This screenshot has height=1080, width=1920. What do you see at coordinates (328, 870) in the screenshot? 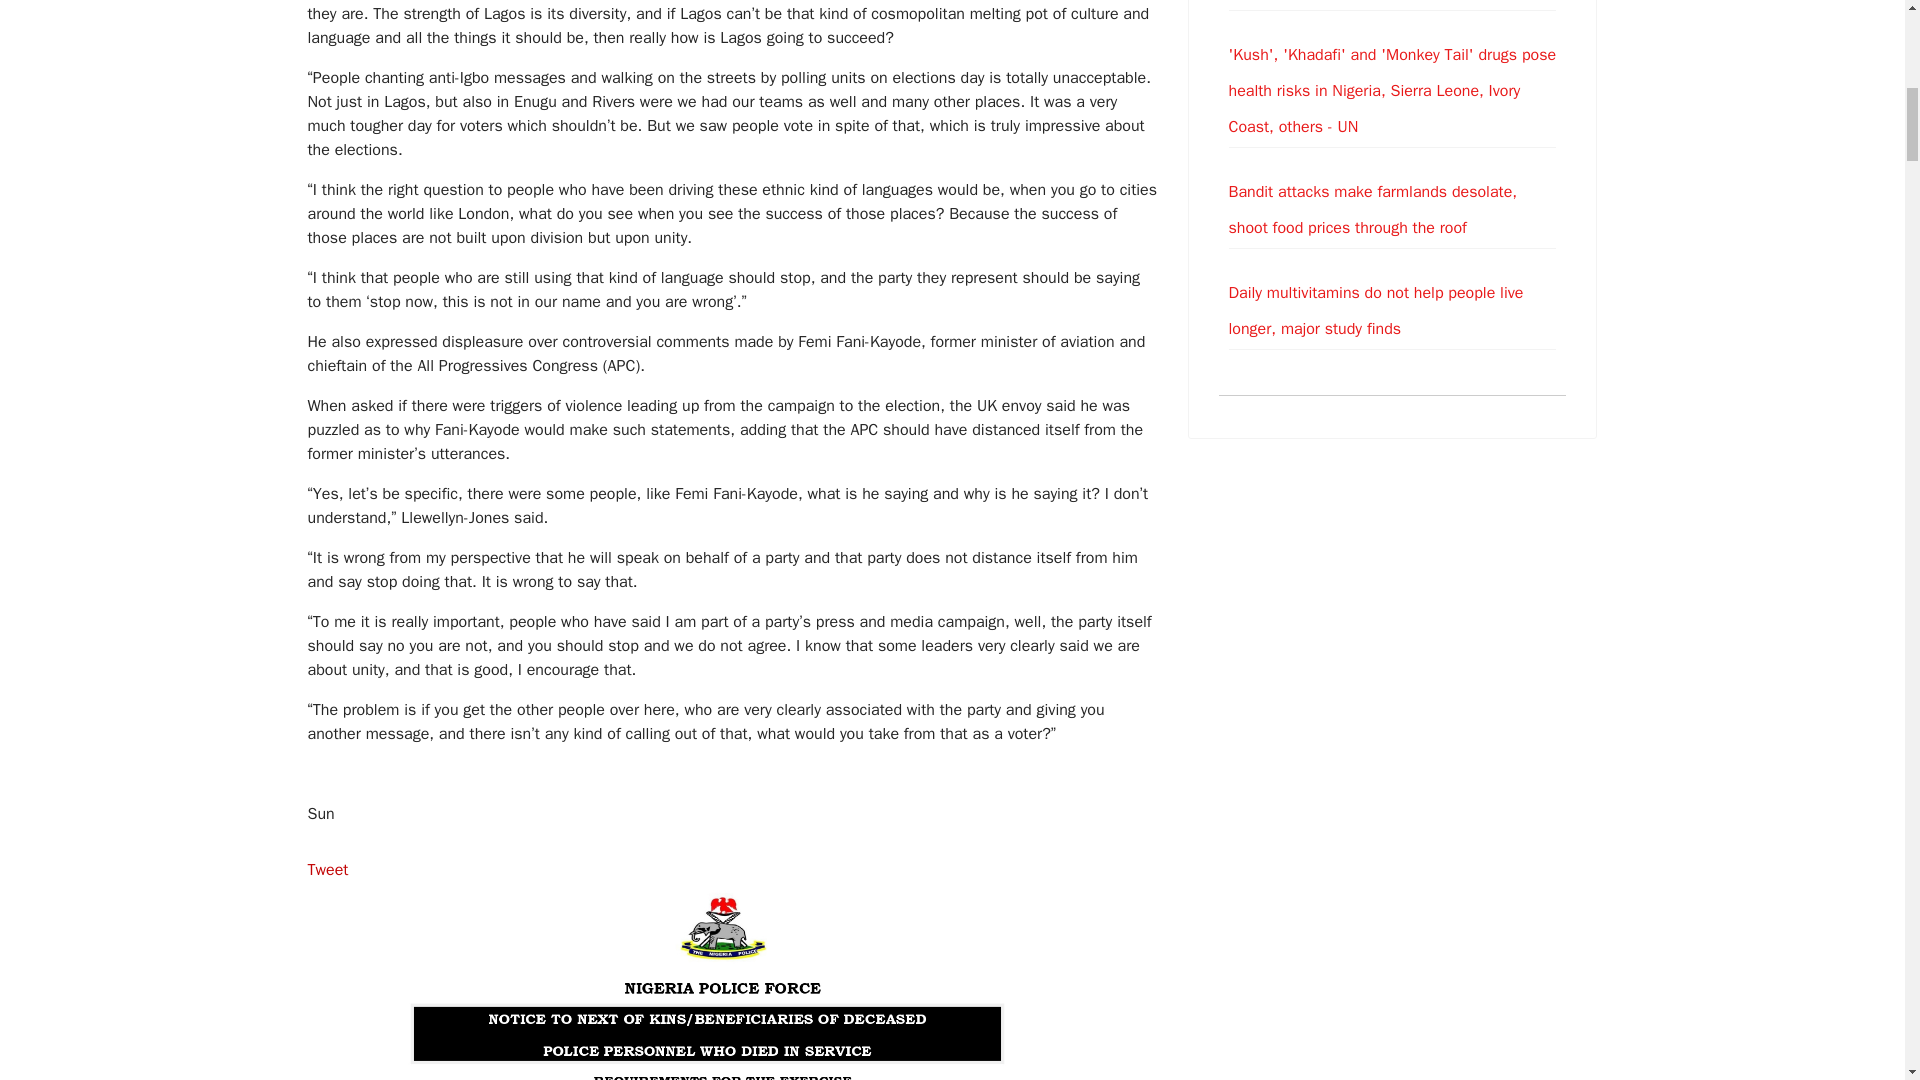
I see `Tweet` at bounding box center [328, 870].